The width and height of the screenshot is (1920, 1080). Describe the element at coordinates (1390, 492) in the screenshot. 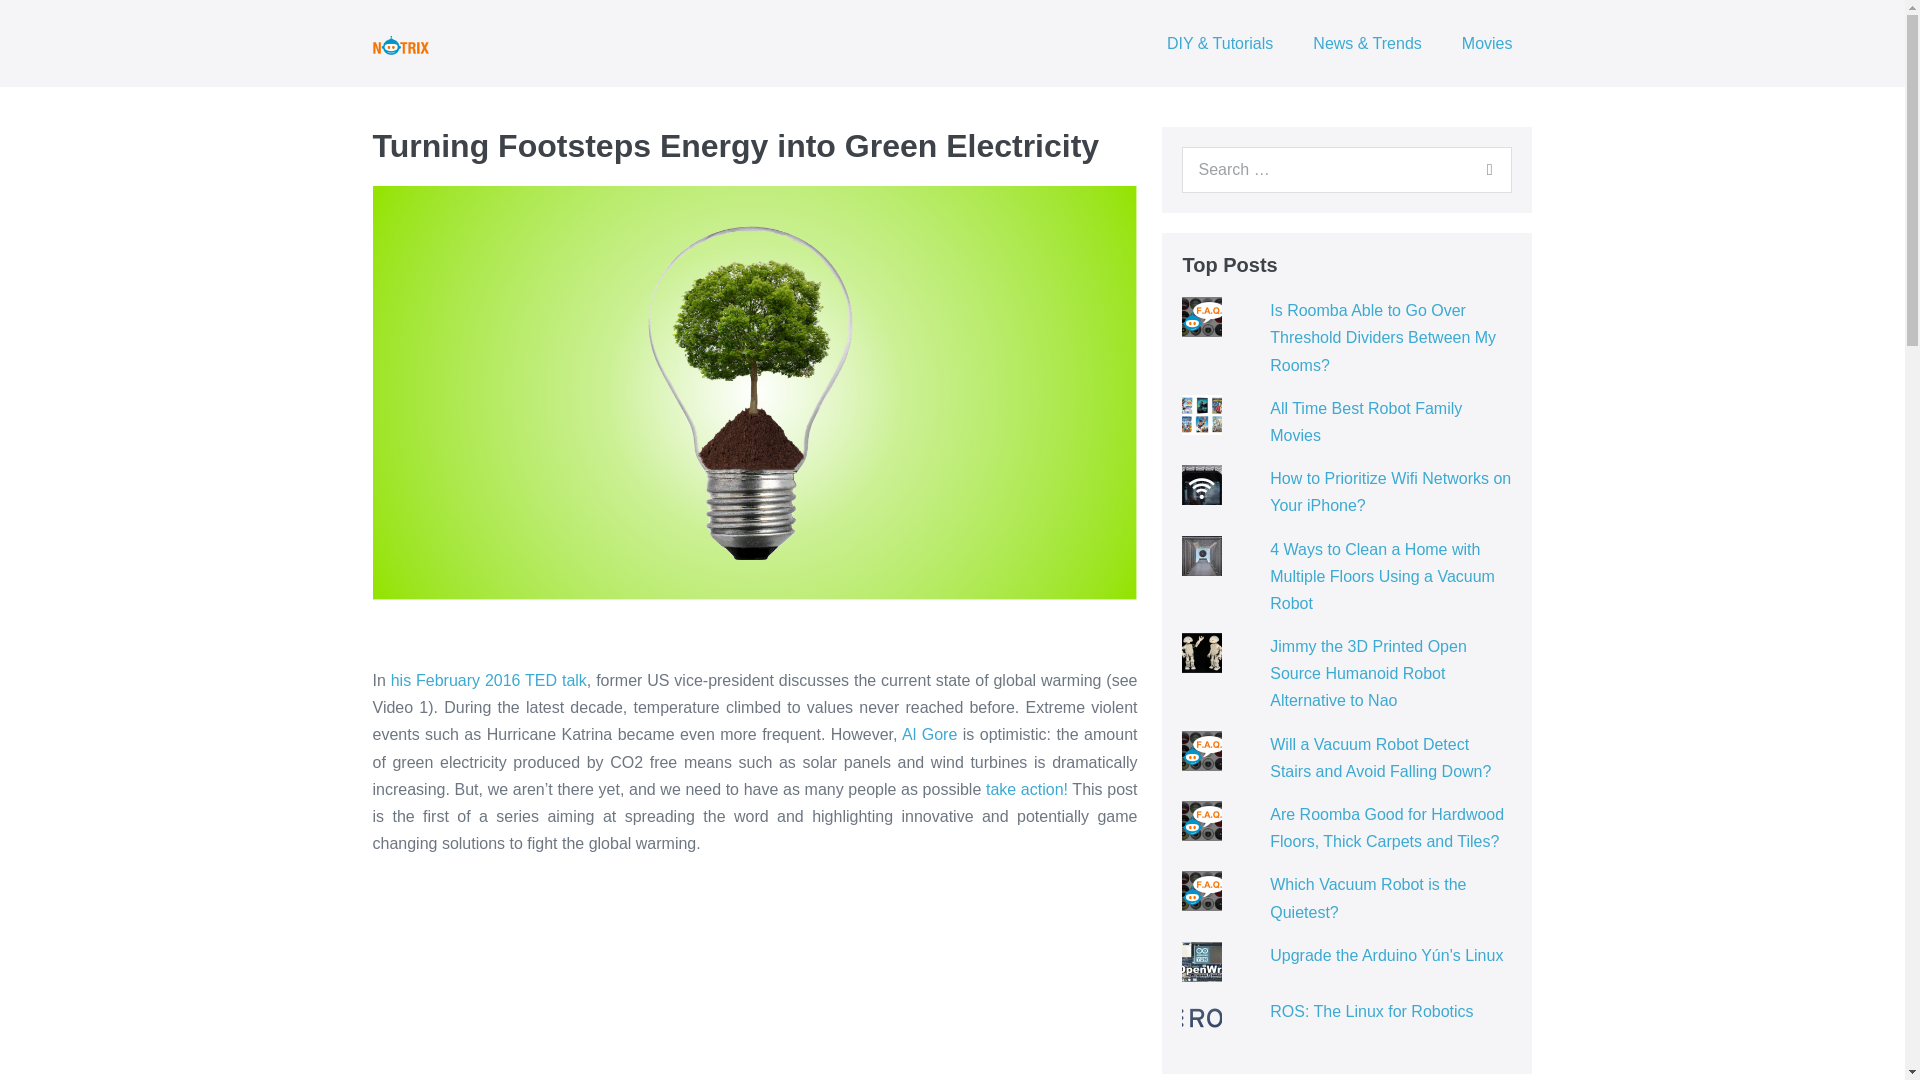

I see `How to Prioritize Wifi Networks on Your iPhone?` at that location.